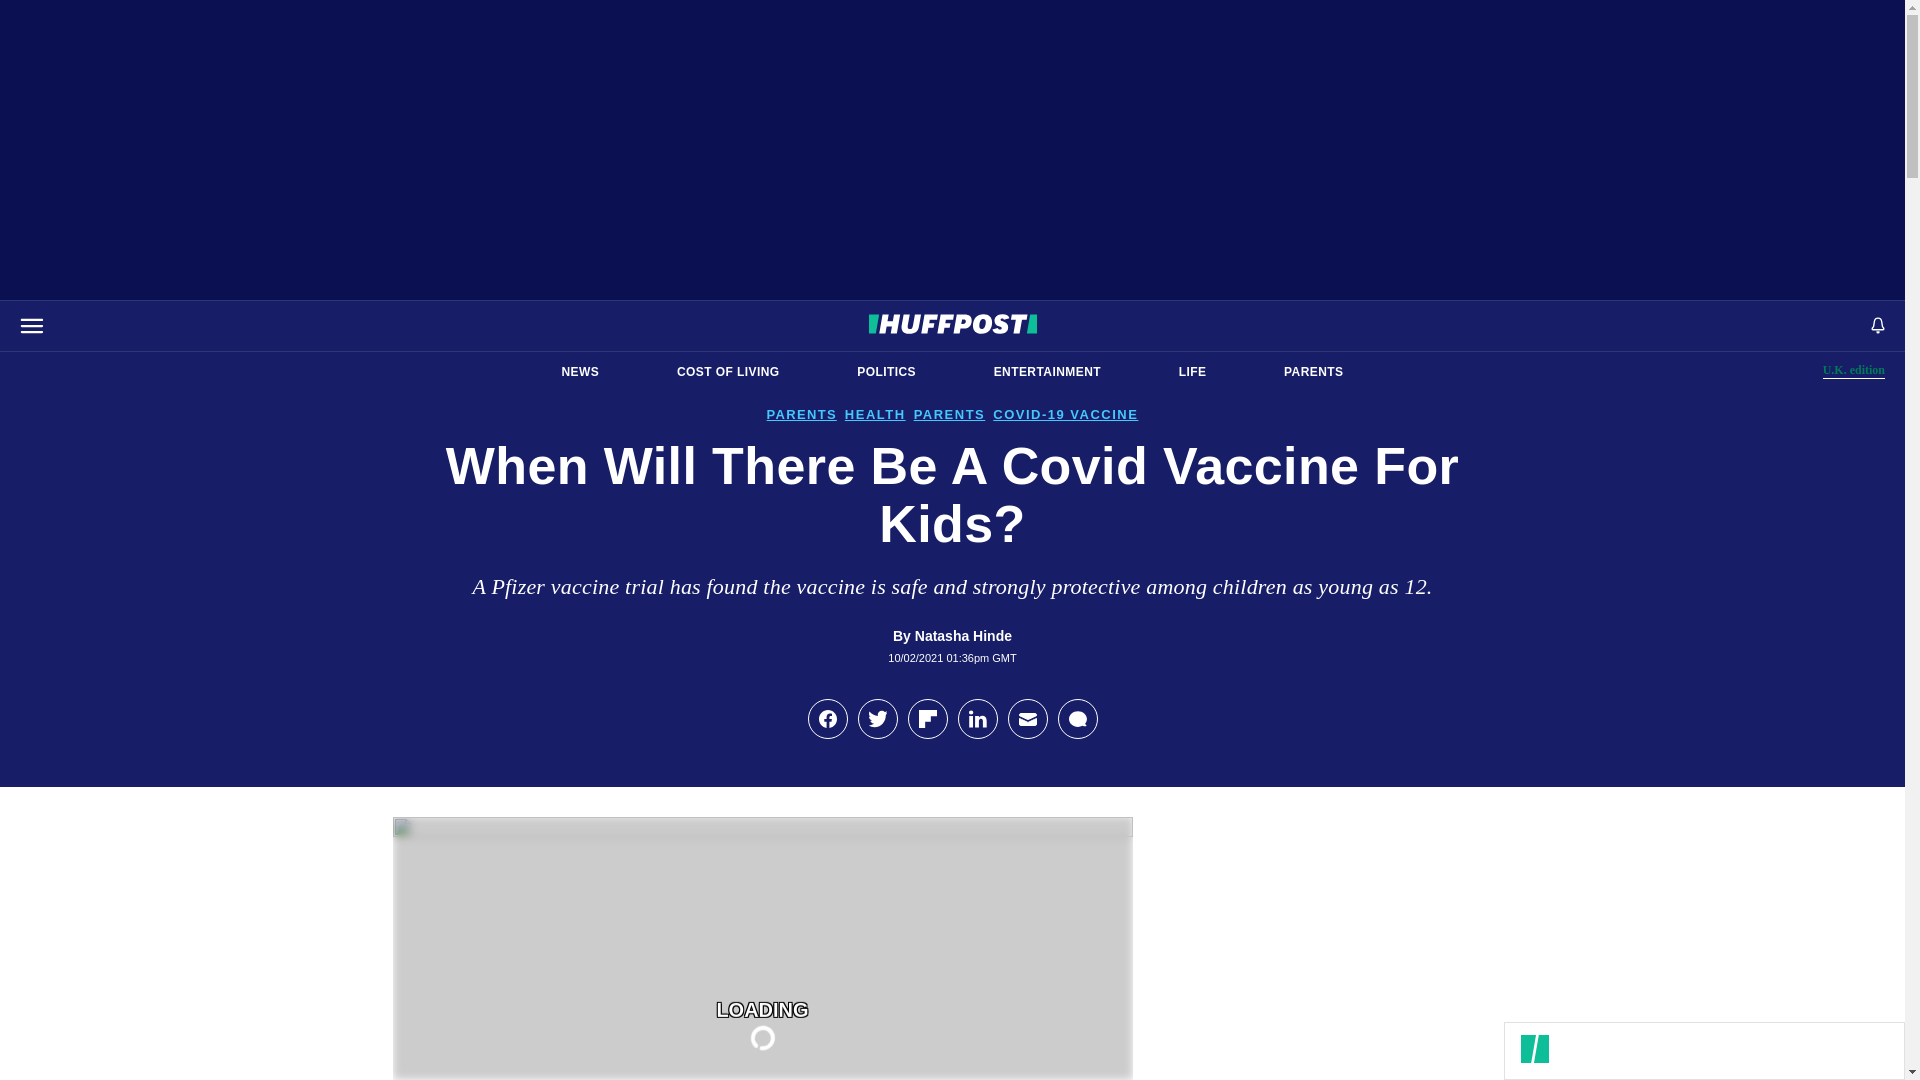 This screenshot has height=1080, width=1920. I want to click on PARENTS, so click(1313, 372).